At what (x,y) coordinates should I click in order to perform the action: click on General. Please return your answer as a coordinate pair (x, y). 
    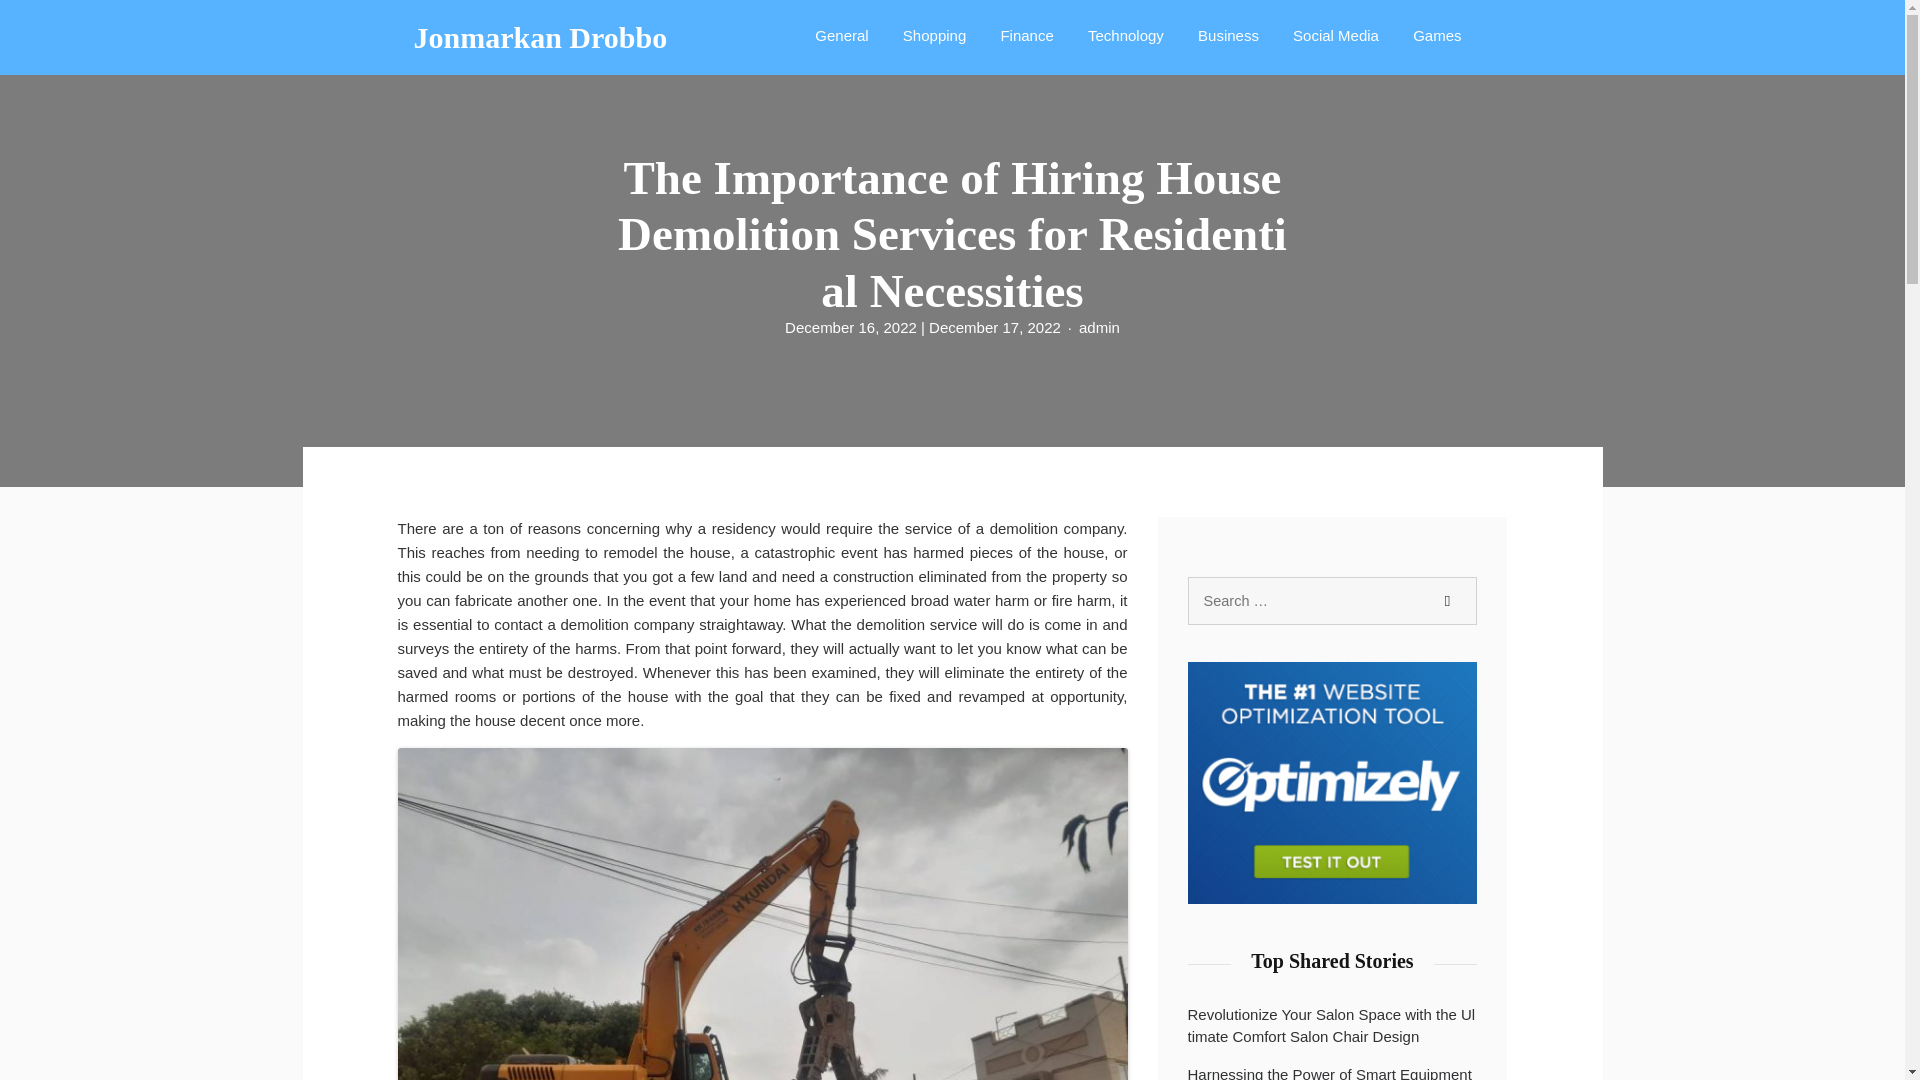
    Looking at the image, I should click on (840, 34).